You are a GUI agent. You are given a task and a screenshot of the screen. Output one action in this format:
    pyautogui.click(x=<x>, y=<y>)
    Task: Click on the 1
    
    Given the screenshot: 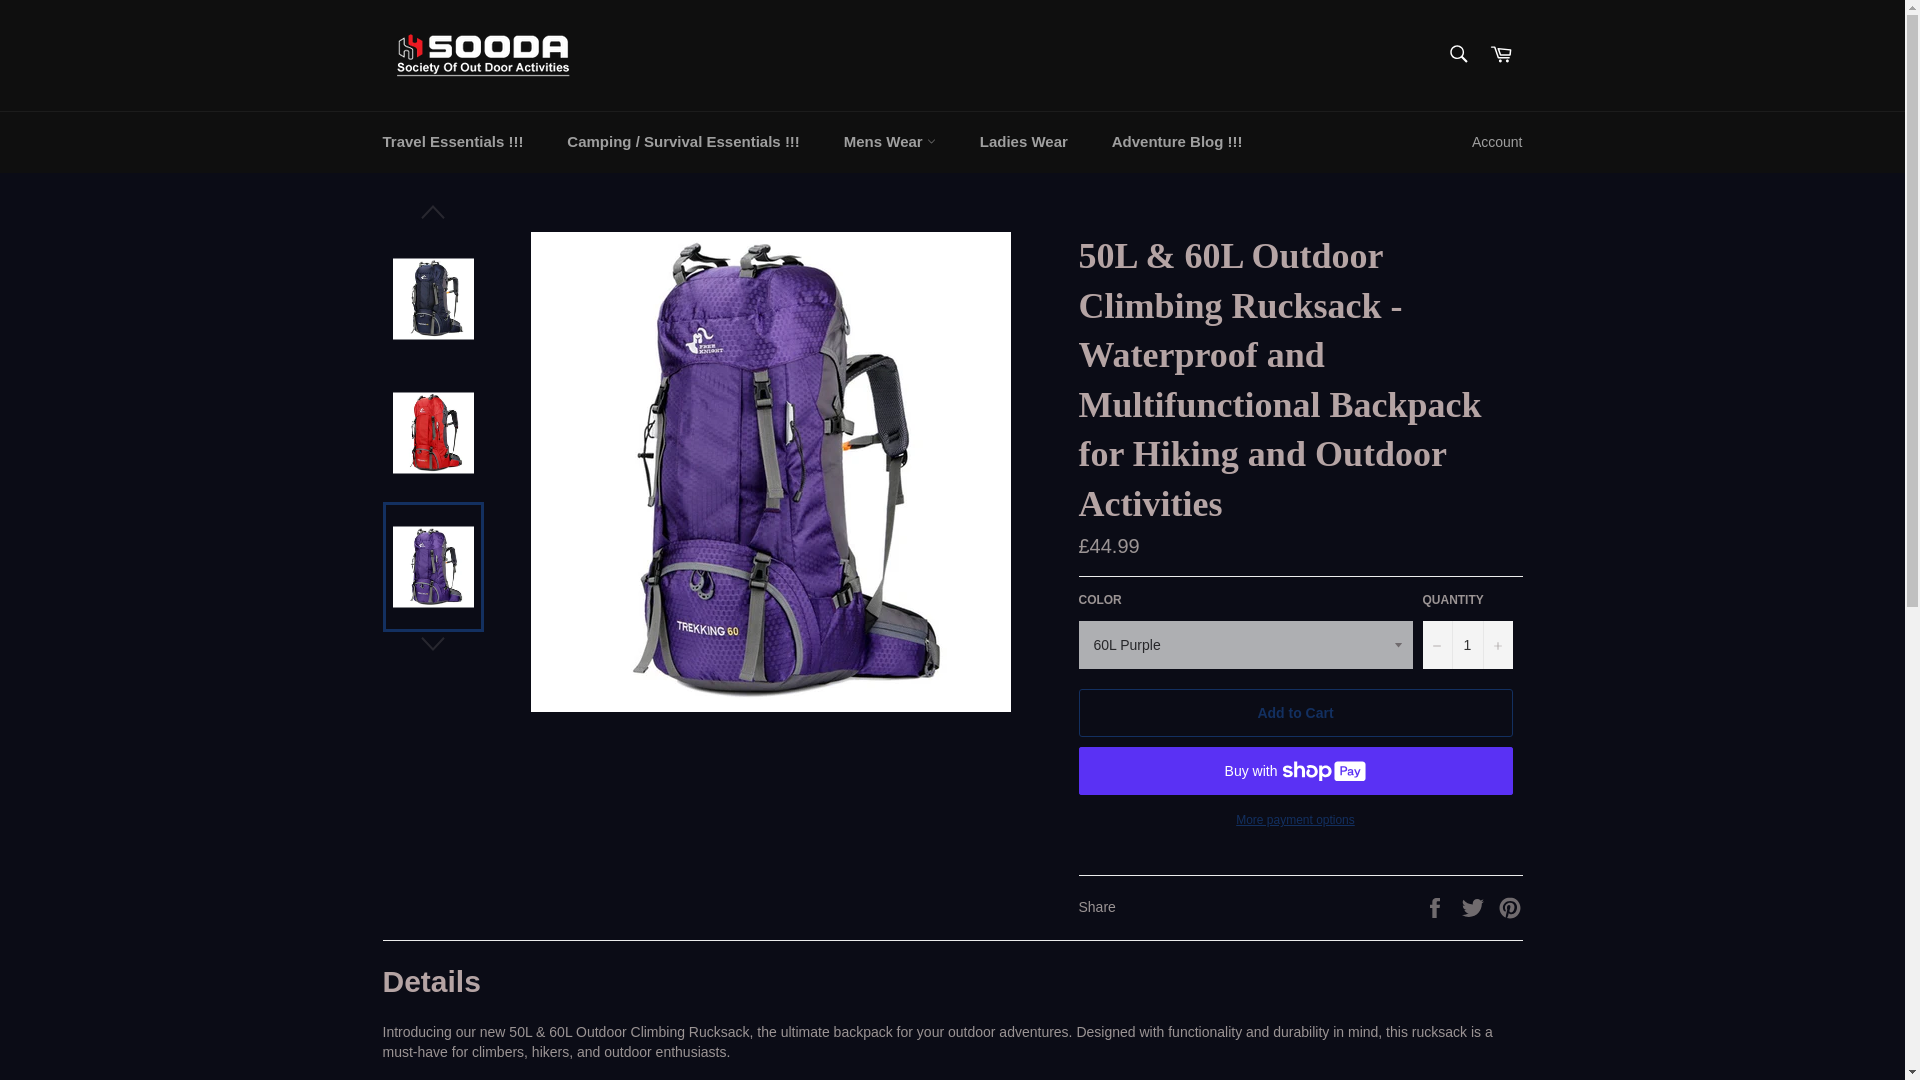 What is the action you would take?
    pyautogui.click(x=1467, y=644)
    